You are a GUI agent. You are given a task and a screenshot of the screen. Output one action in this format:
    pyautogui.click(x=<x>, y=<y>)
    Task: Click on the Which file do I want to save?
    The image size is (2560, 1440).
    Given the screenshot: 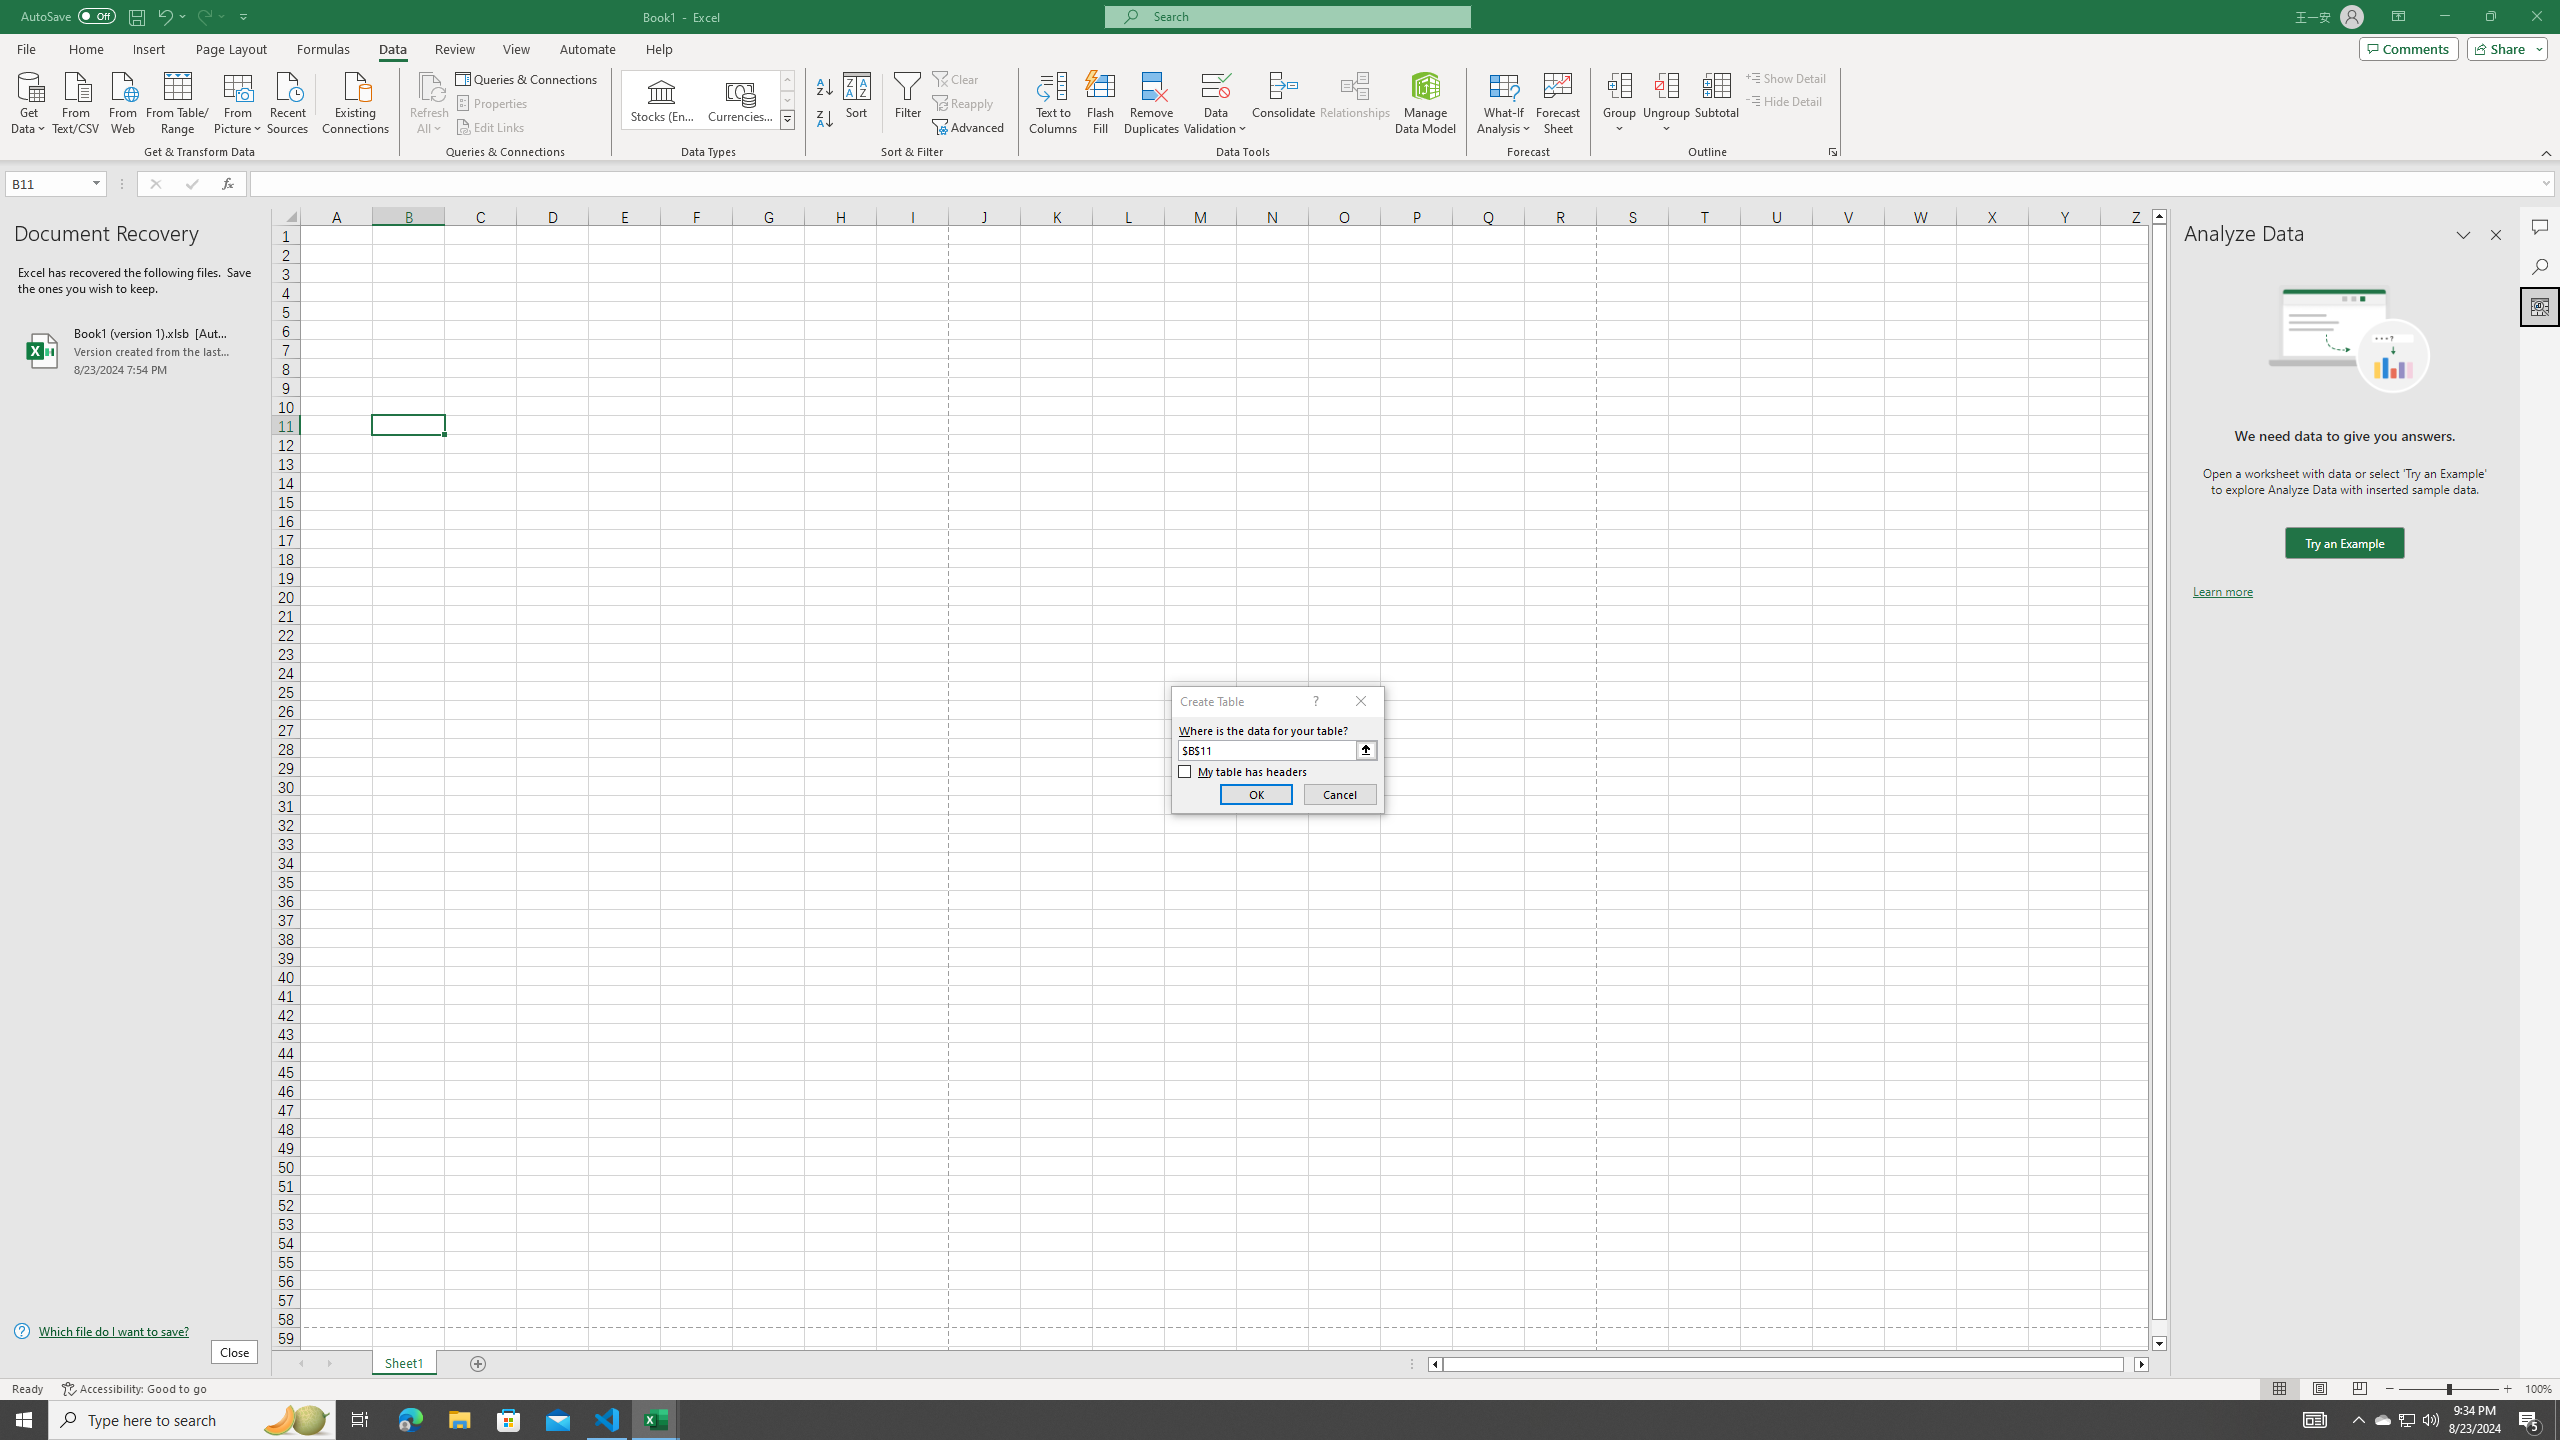 What is the action you would take?
    pyautogui.click(x=135, y=1332)
    